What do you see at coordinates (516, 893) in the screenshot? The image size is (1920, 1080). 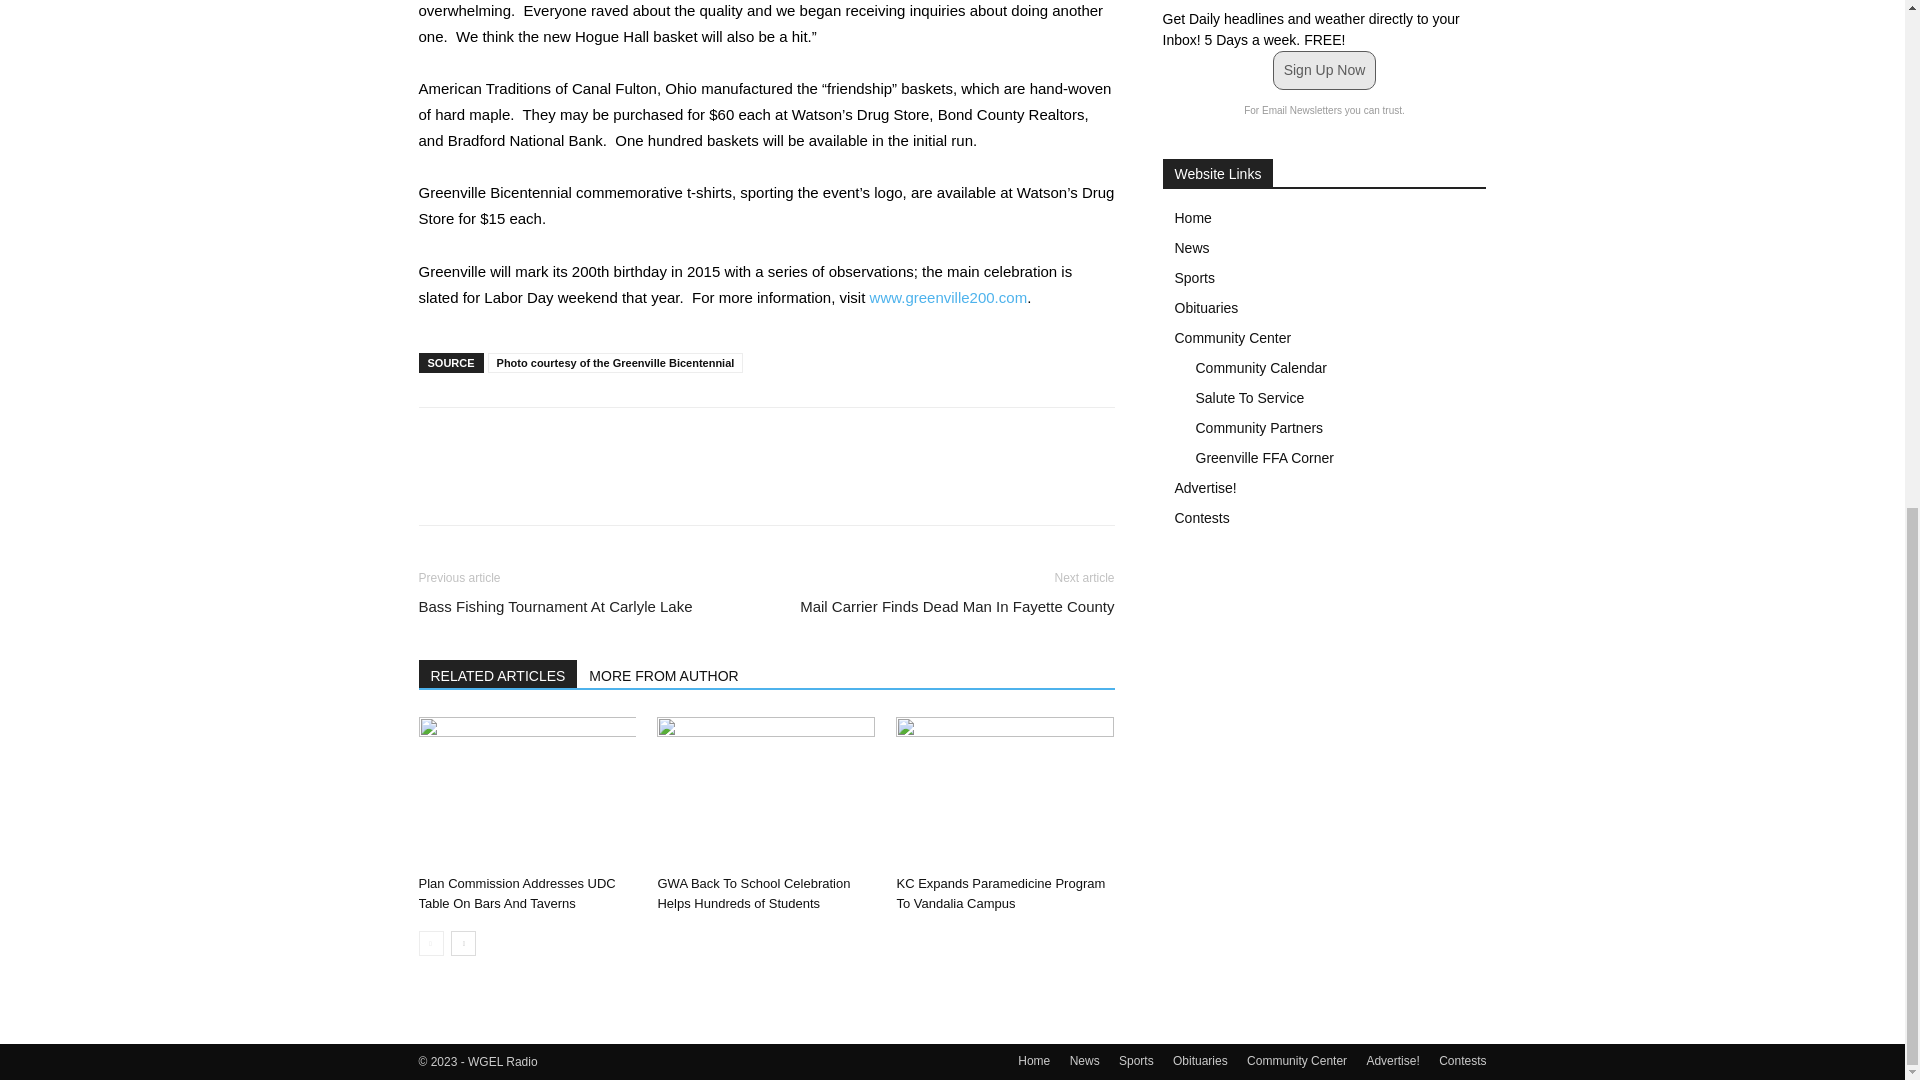 I see `Plan Commission Addresses UDC Table On Bars And Taverns` at bounding box center [516, 893].